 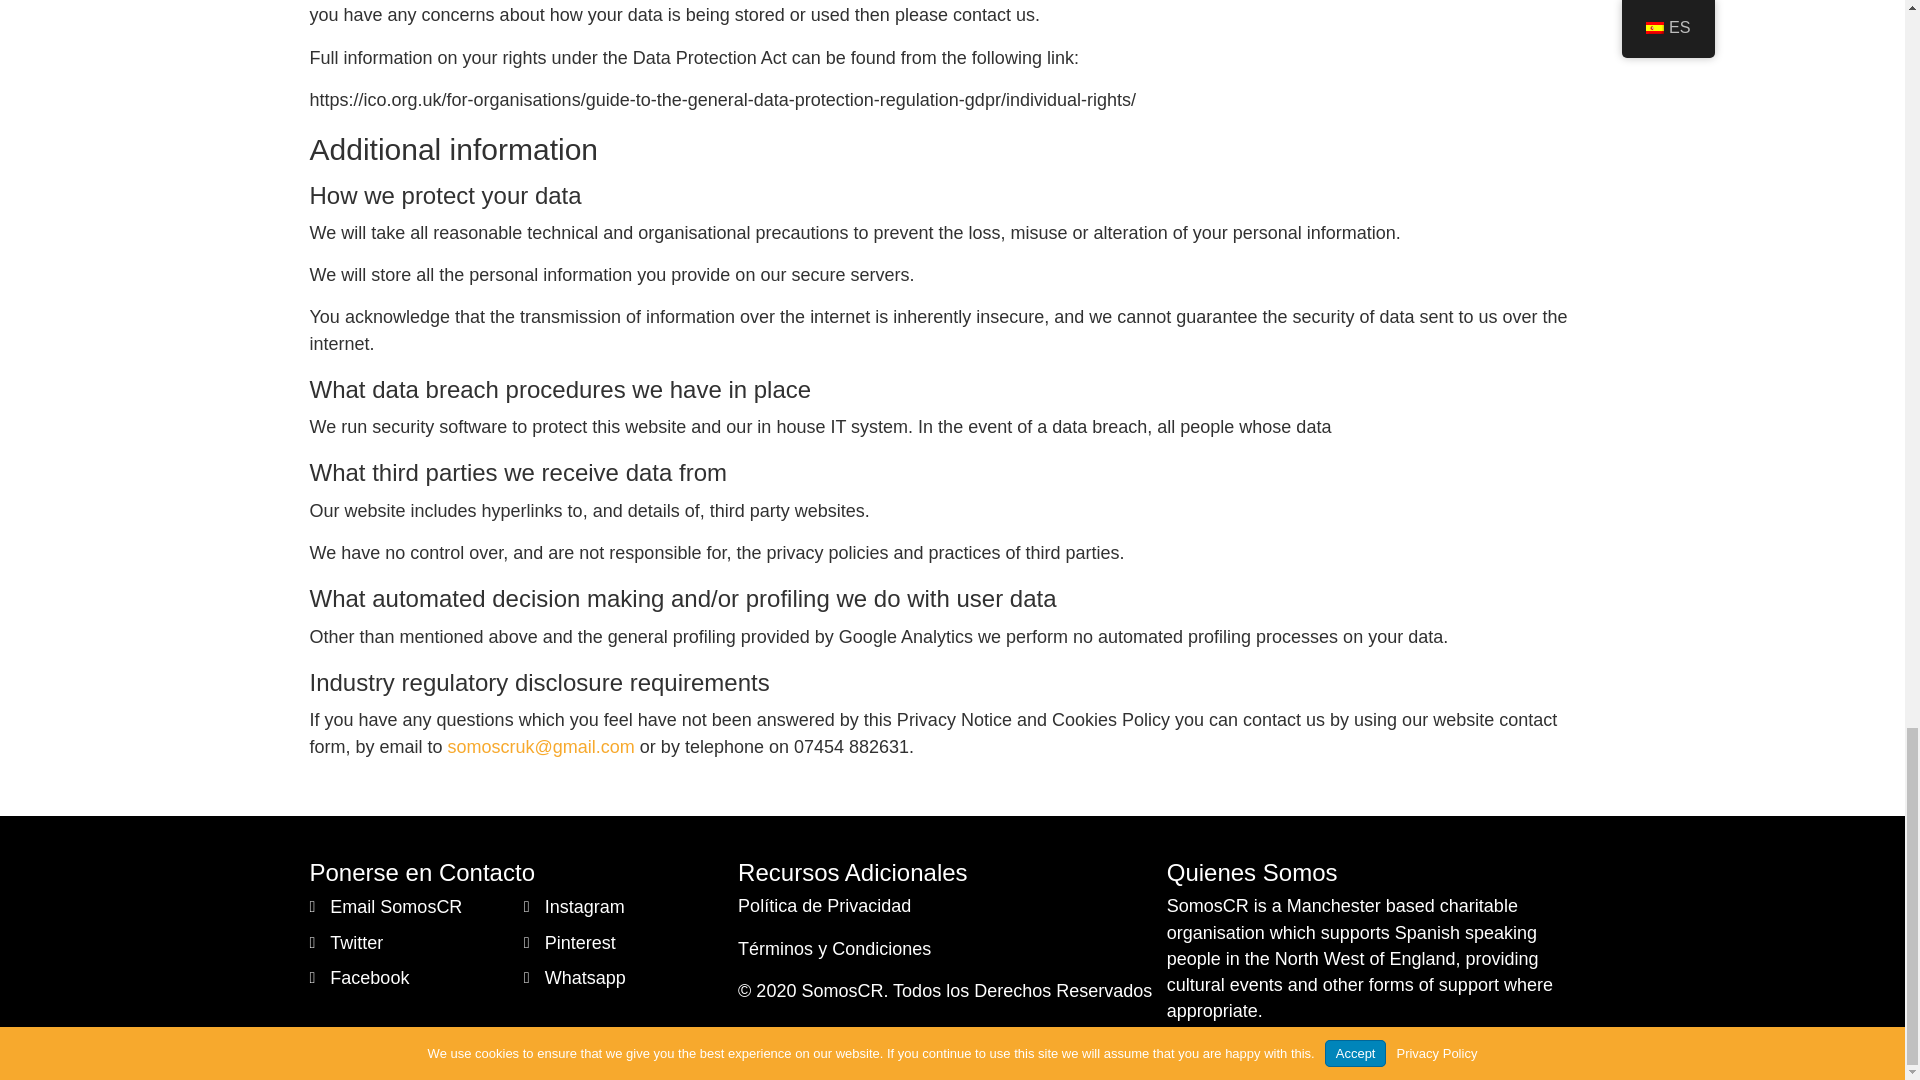 What do you see at coordinates (585, 978) in the screenshot?
I see `Whatsapp` at bounding box center [585, 978].